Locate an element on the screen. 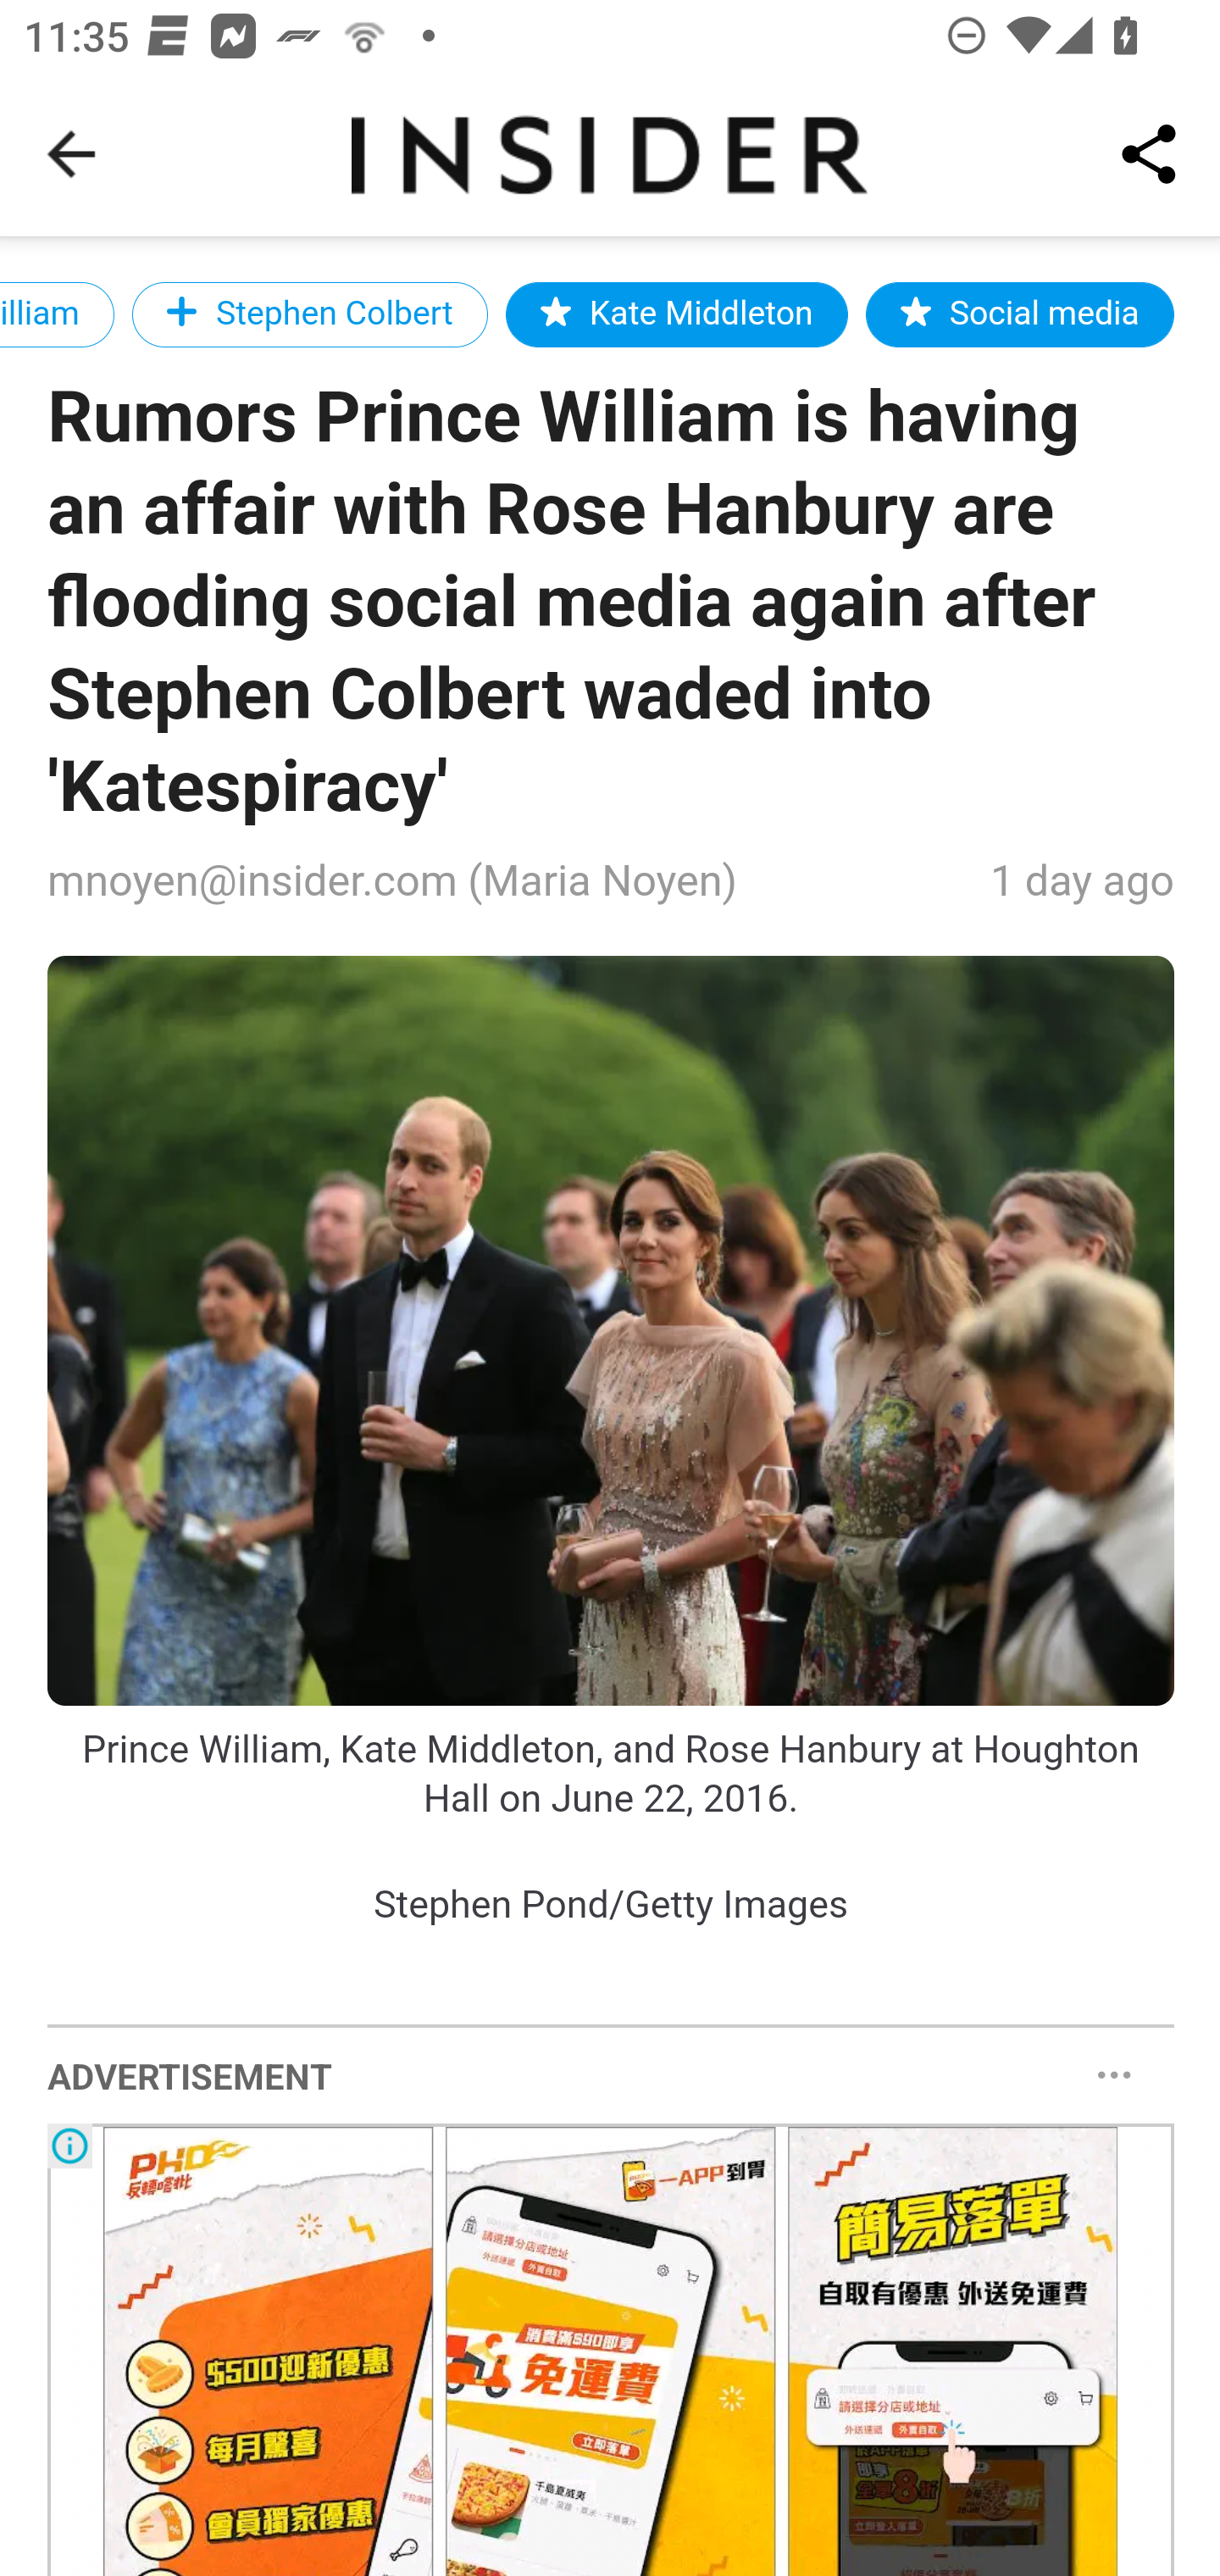 This screenshot has width=1220, height=2576. Kate Middleton is located at coordinates (675, 314).